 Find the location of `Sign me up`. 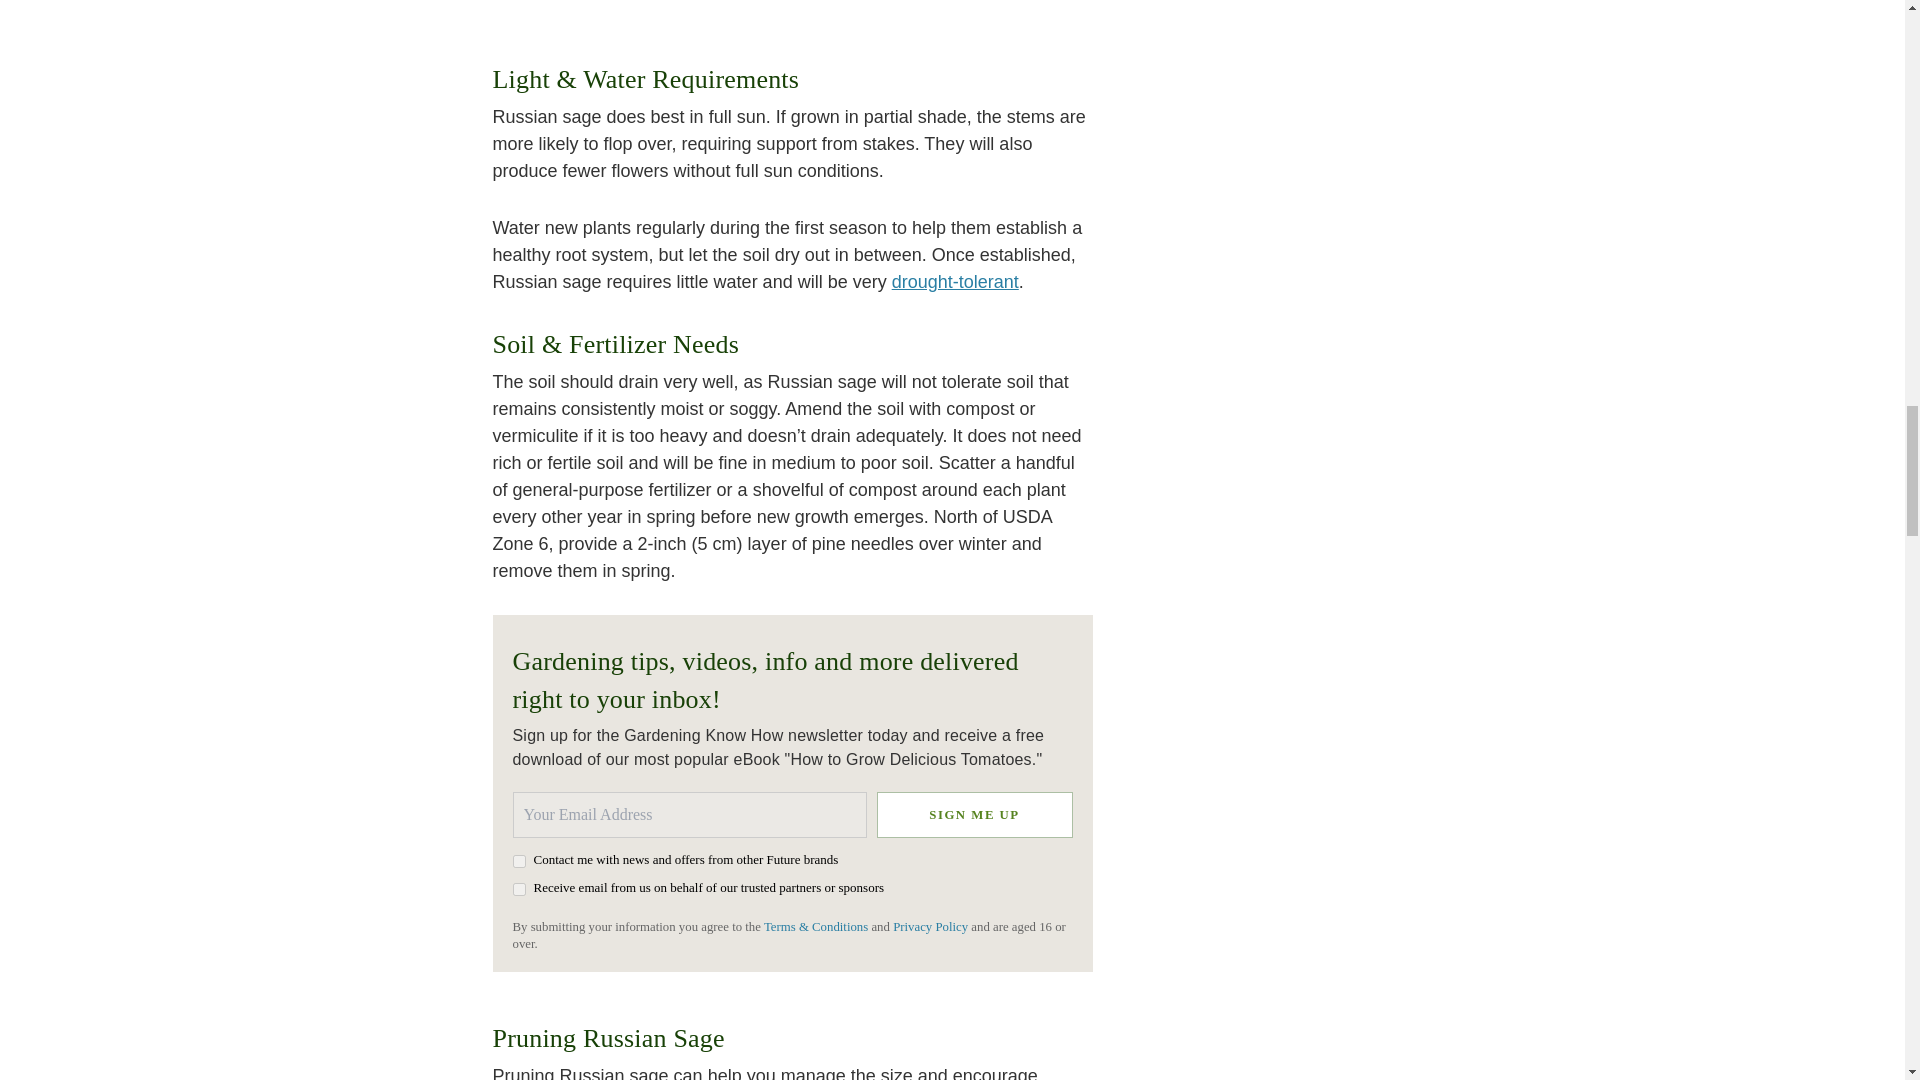

Sign me up is located at coordinates (973, 814).